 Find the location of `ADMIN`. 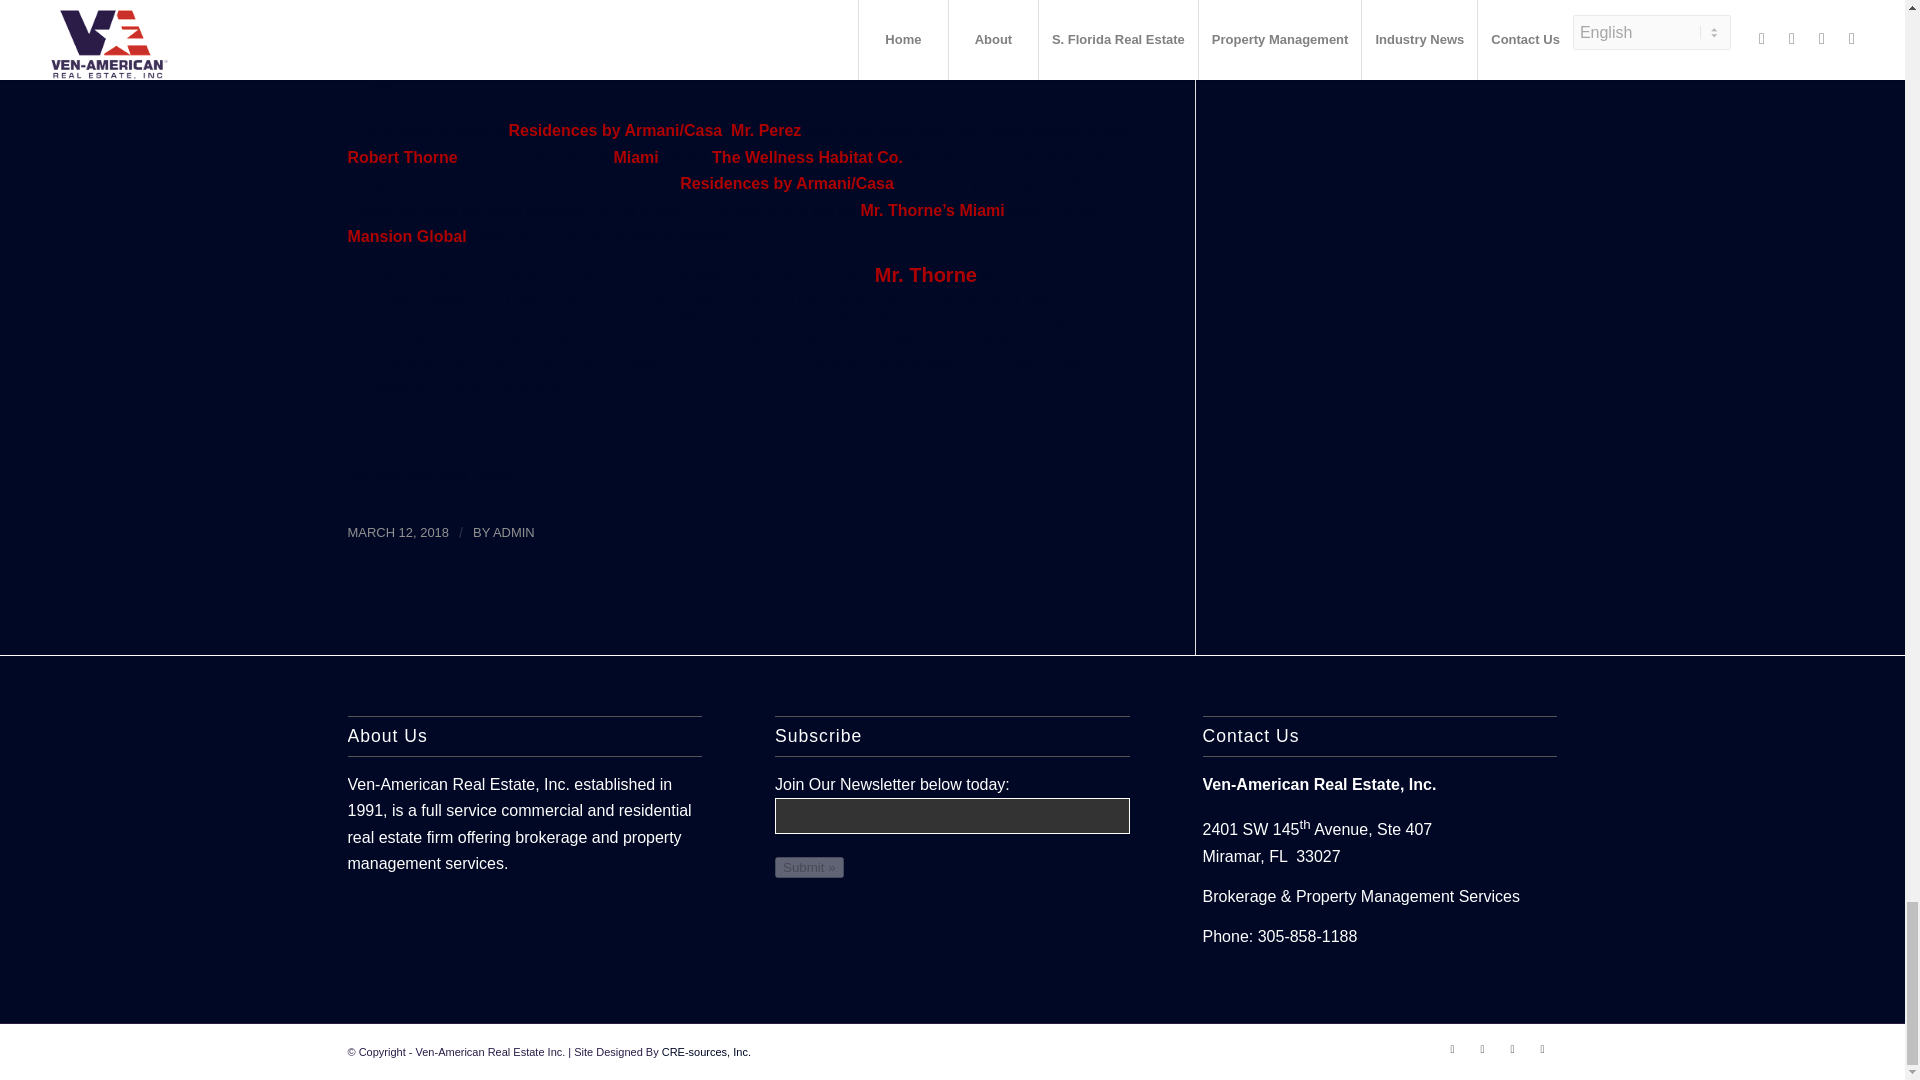

ADMIN is located at coordinates (514, 532).